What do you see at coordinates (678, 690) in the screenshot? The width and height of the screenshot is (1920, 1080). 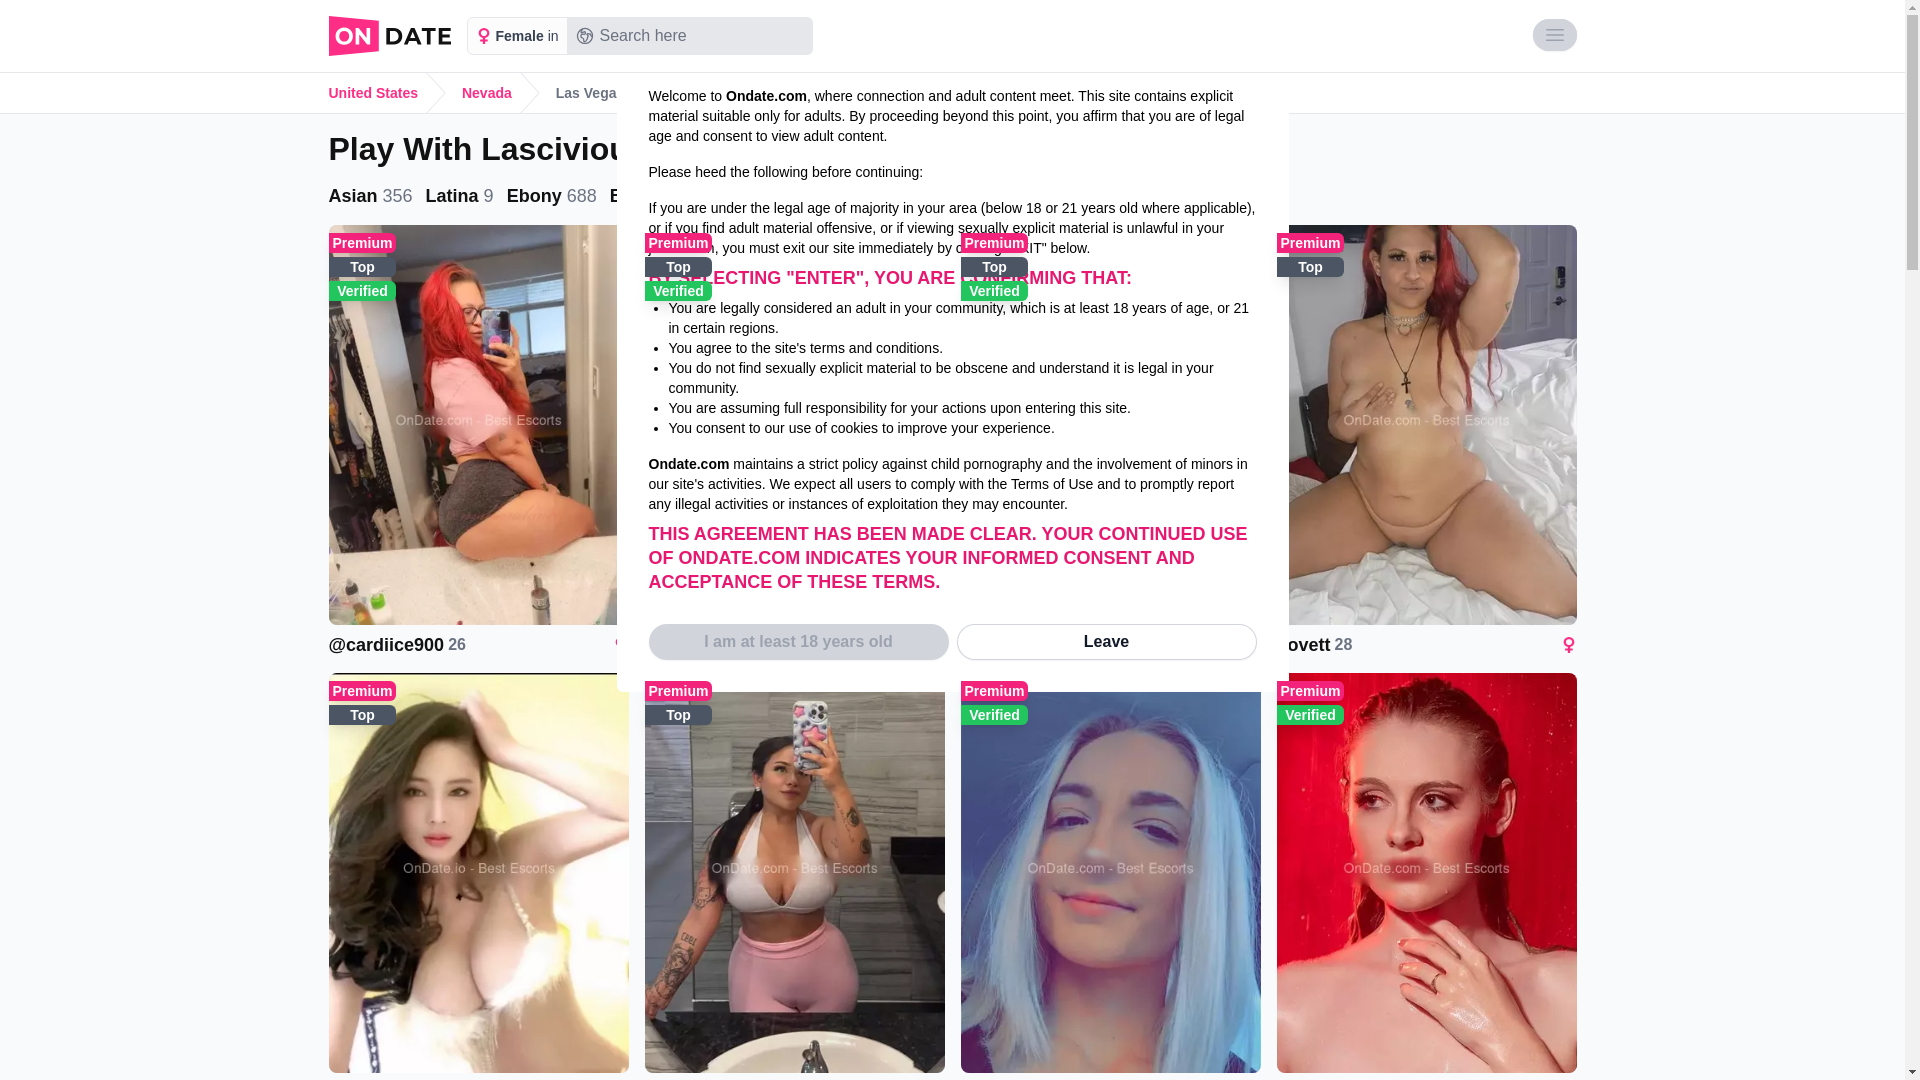 I see `Premium` at bounding box center [678, 690].